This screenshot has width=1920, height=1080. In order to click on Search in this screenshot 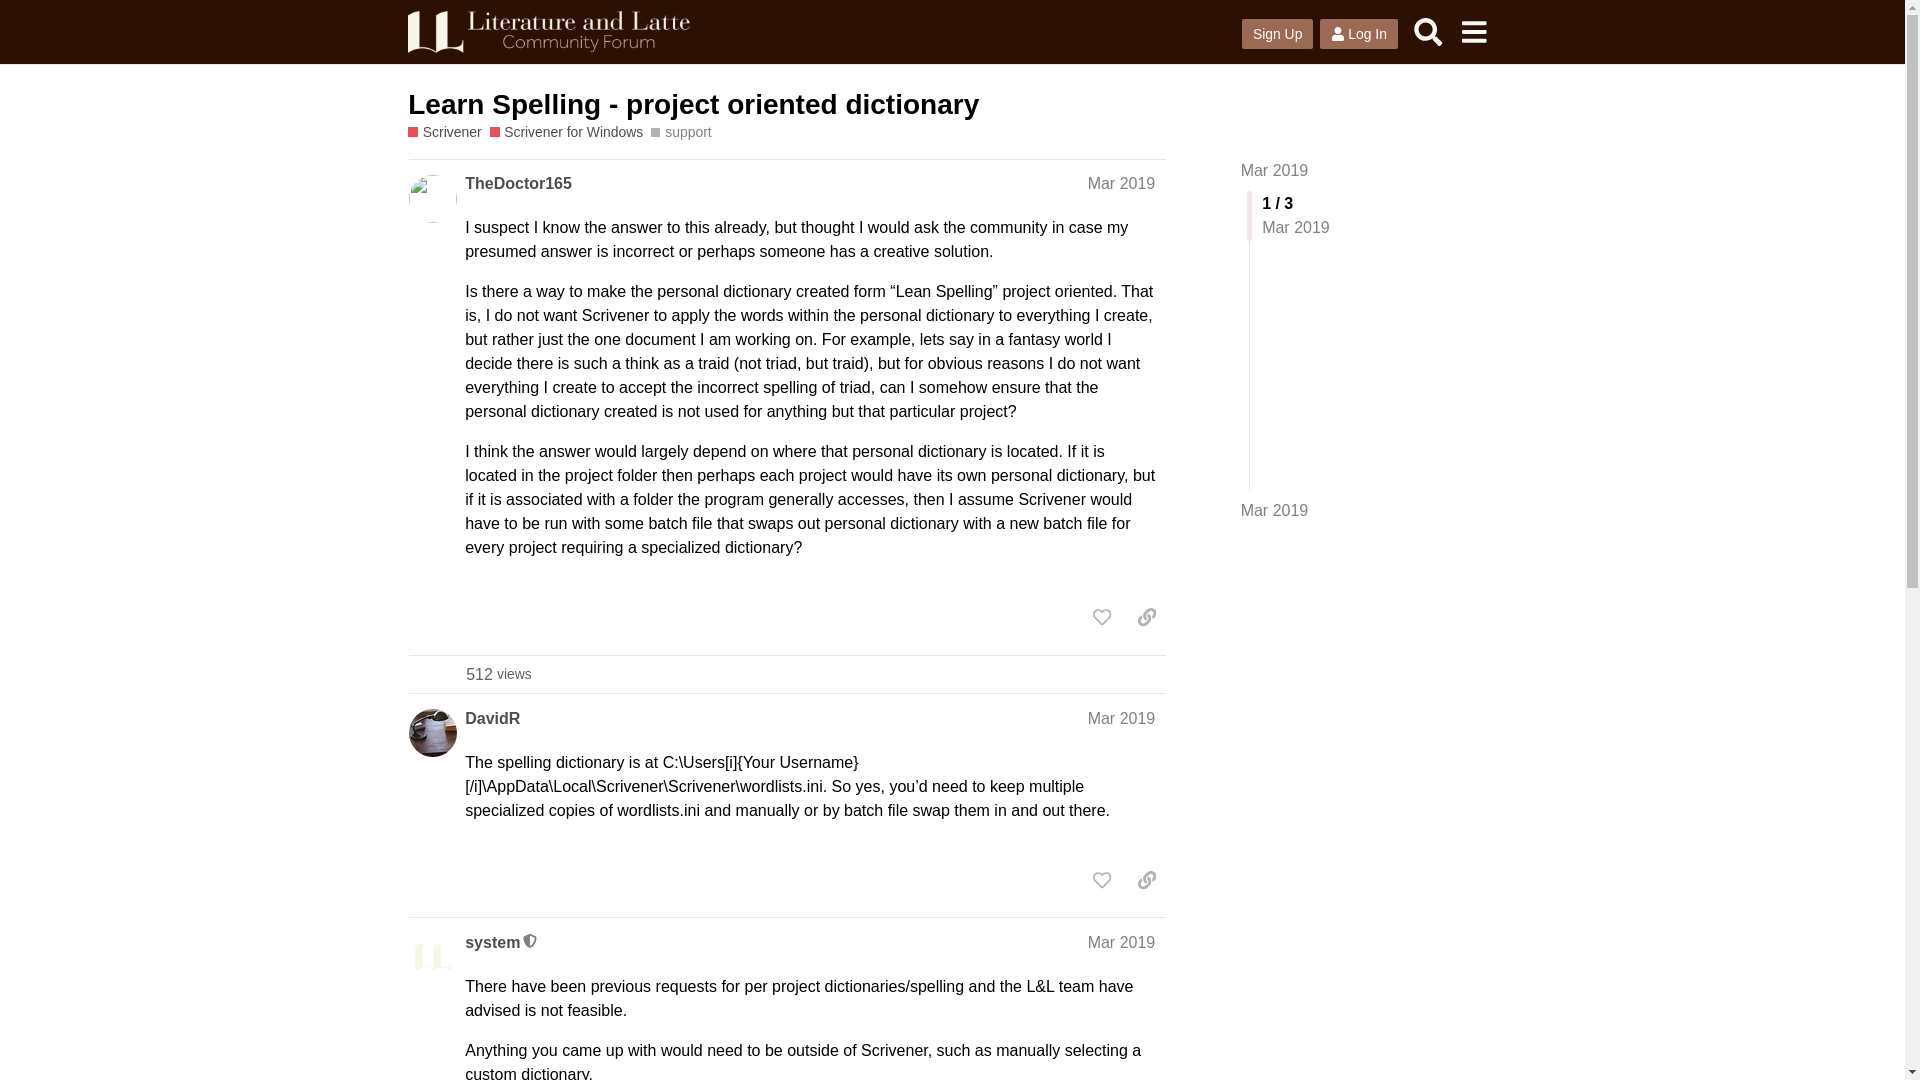, I will do `click(1428, 31)`.